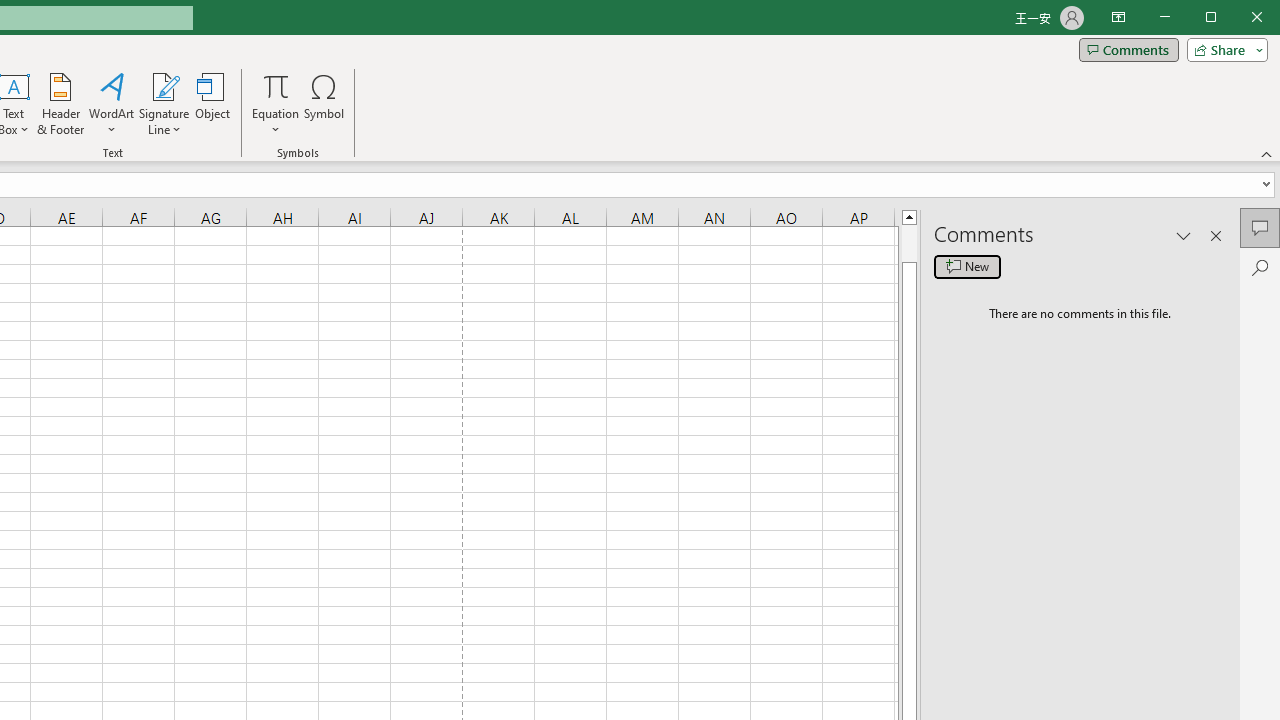 This screenshot has height=720, width=1280. I want to click on Equation, so click(276, 86).